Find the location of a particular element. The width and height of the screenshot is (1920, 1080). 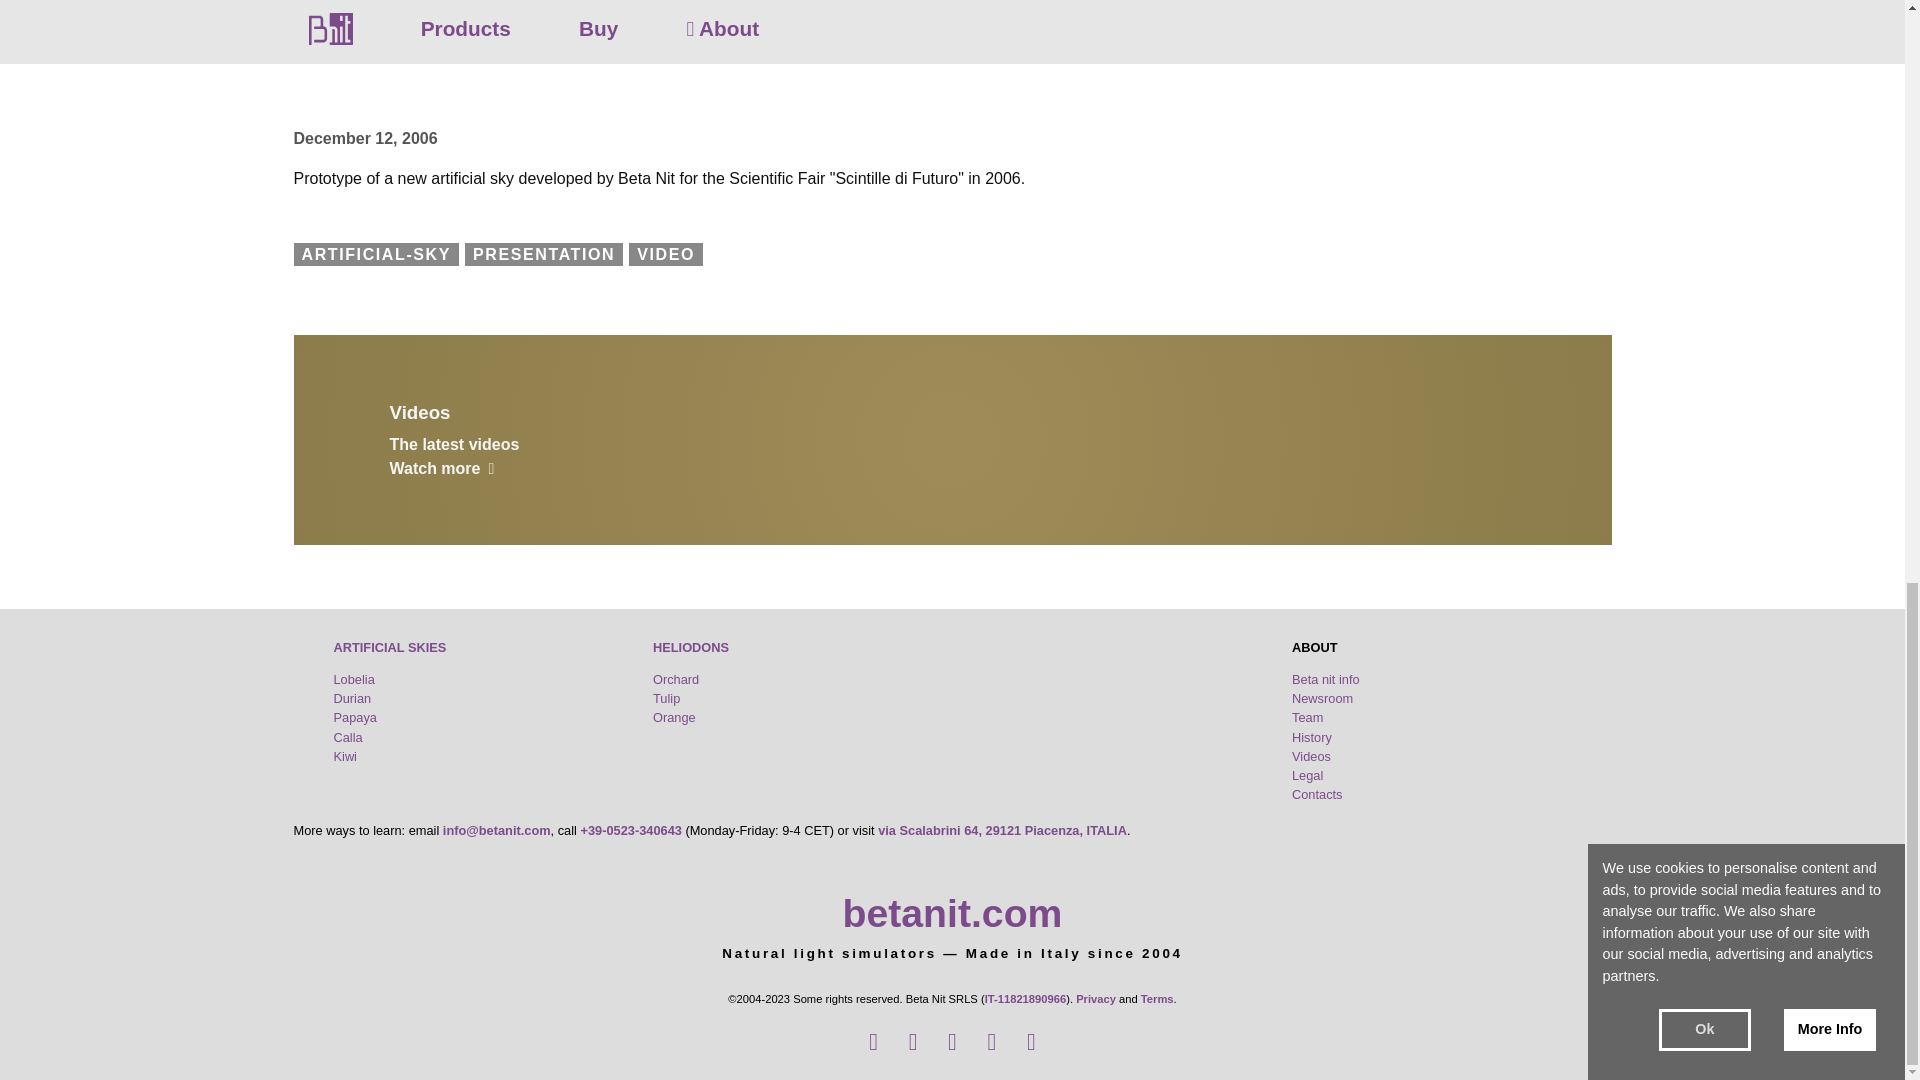

Newsroom is located at coordinates (1322, 698).